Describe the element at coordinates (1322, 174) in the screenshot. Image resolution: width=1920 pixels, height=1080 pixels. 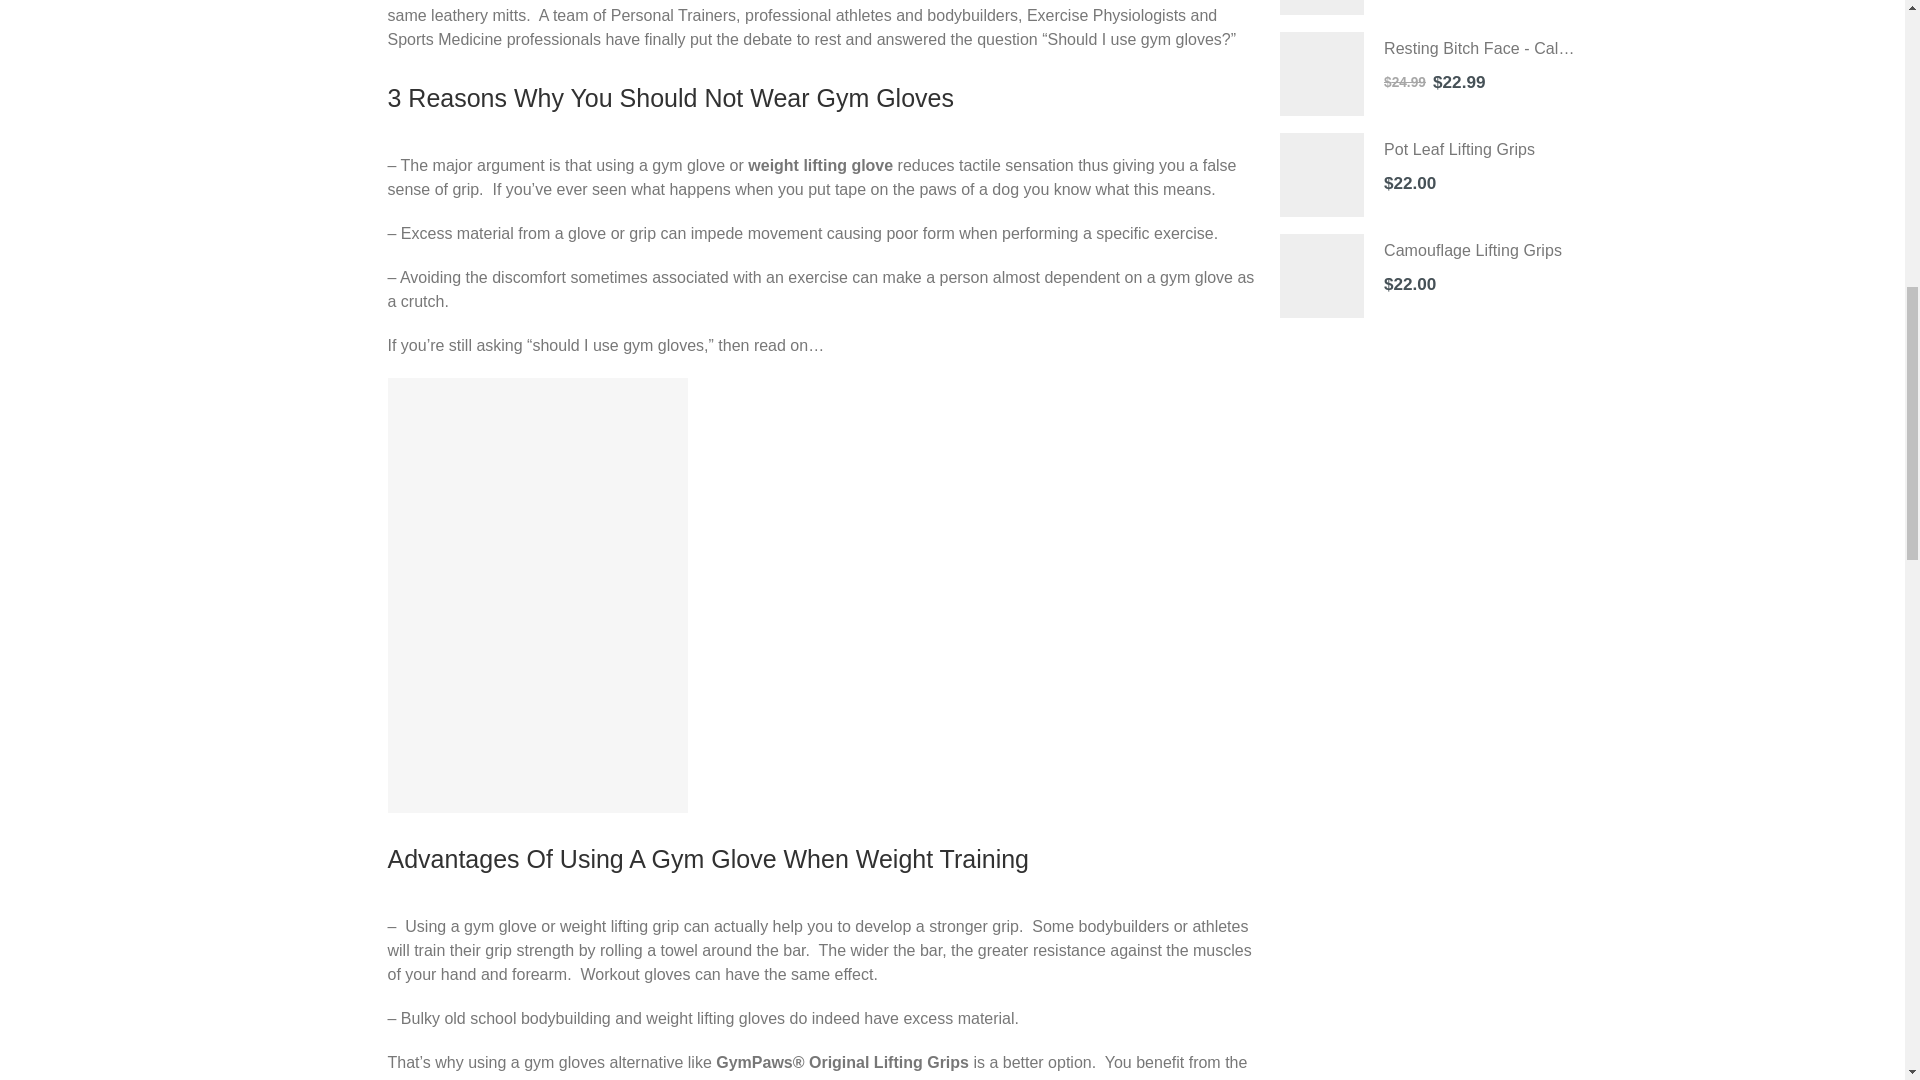
I see `Pot Leaf Lifting Grips` at that location.